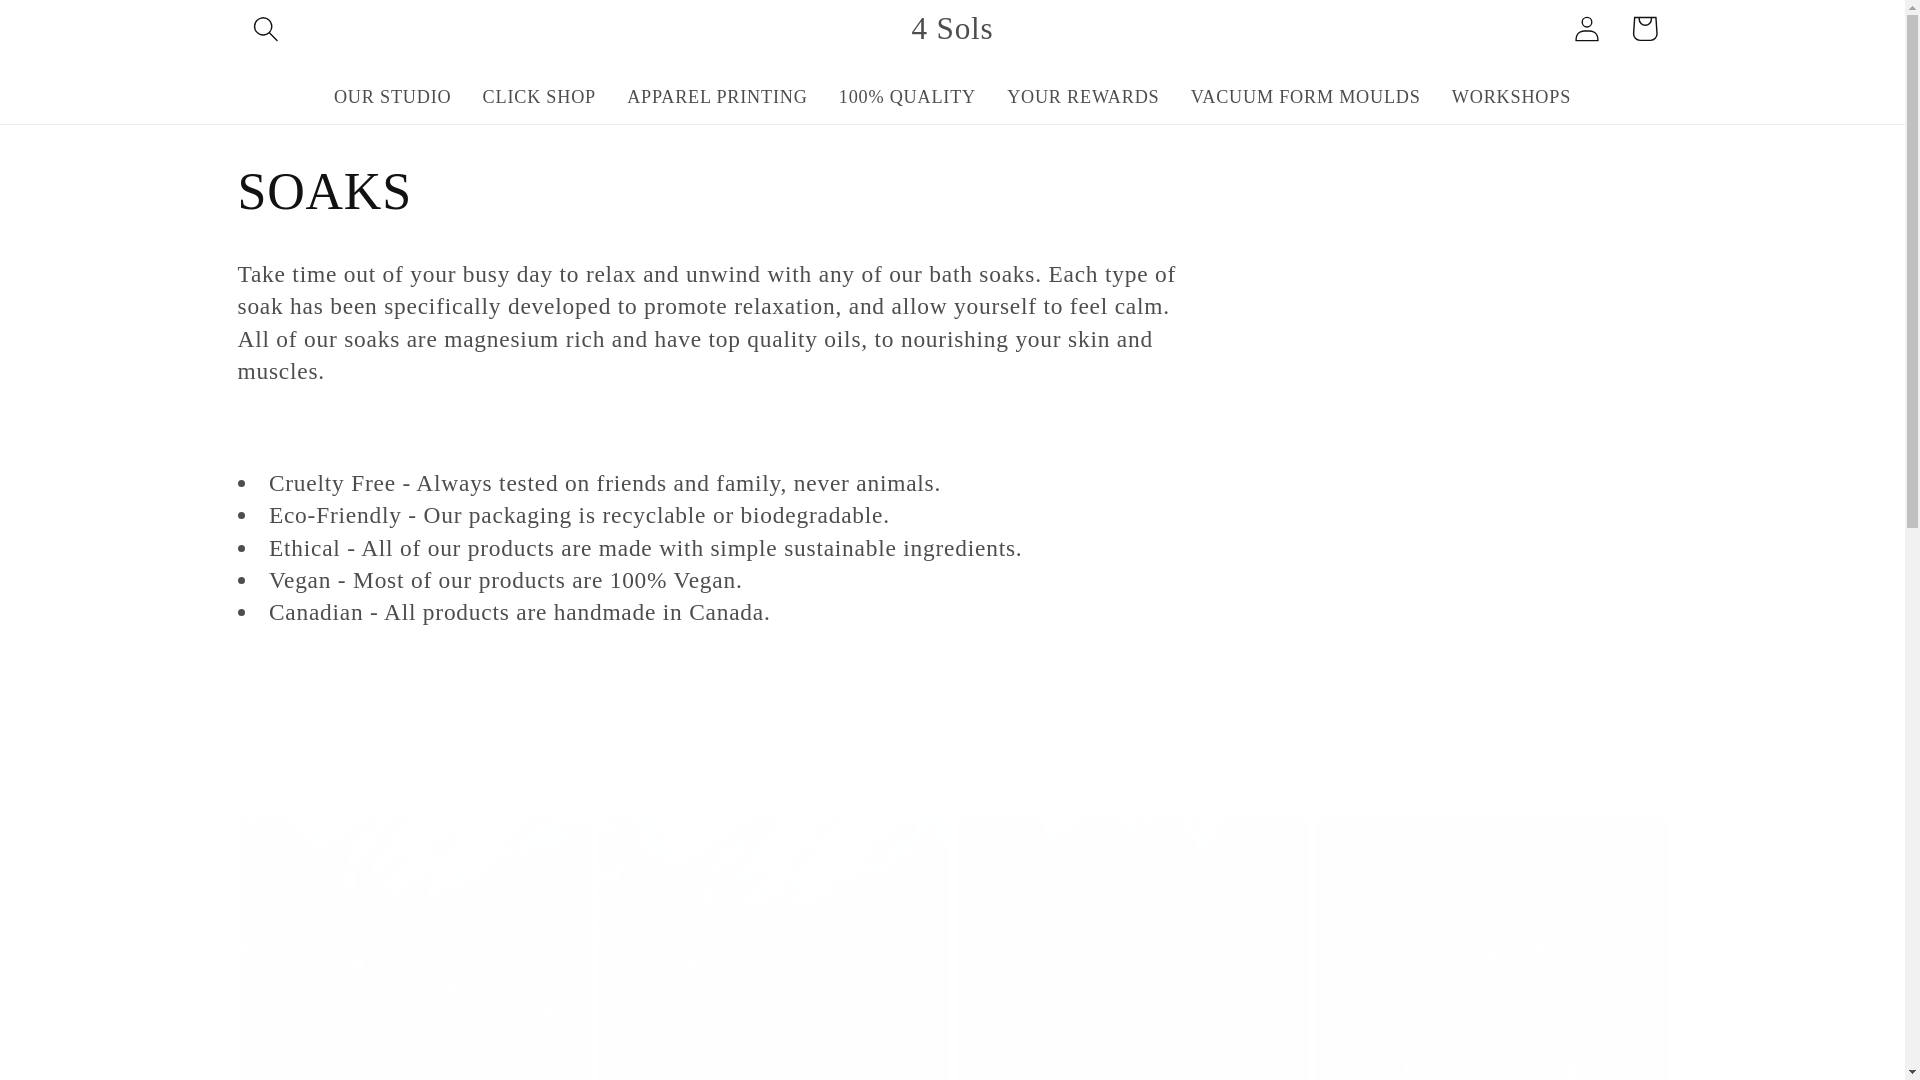 The height and width of the screenshot is (1080, 1920). Describe the element at coordinates (1084, 98) in the screenshot. I see `YOUR REWARDS` at that location.